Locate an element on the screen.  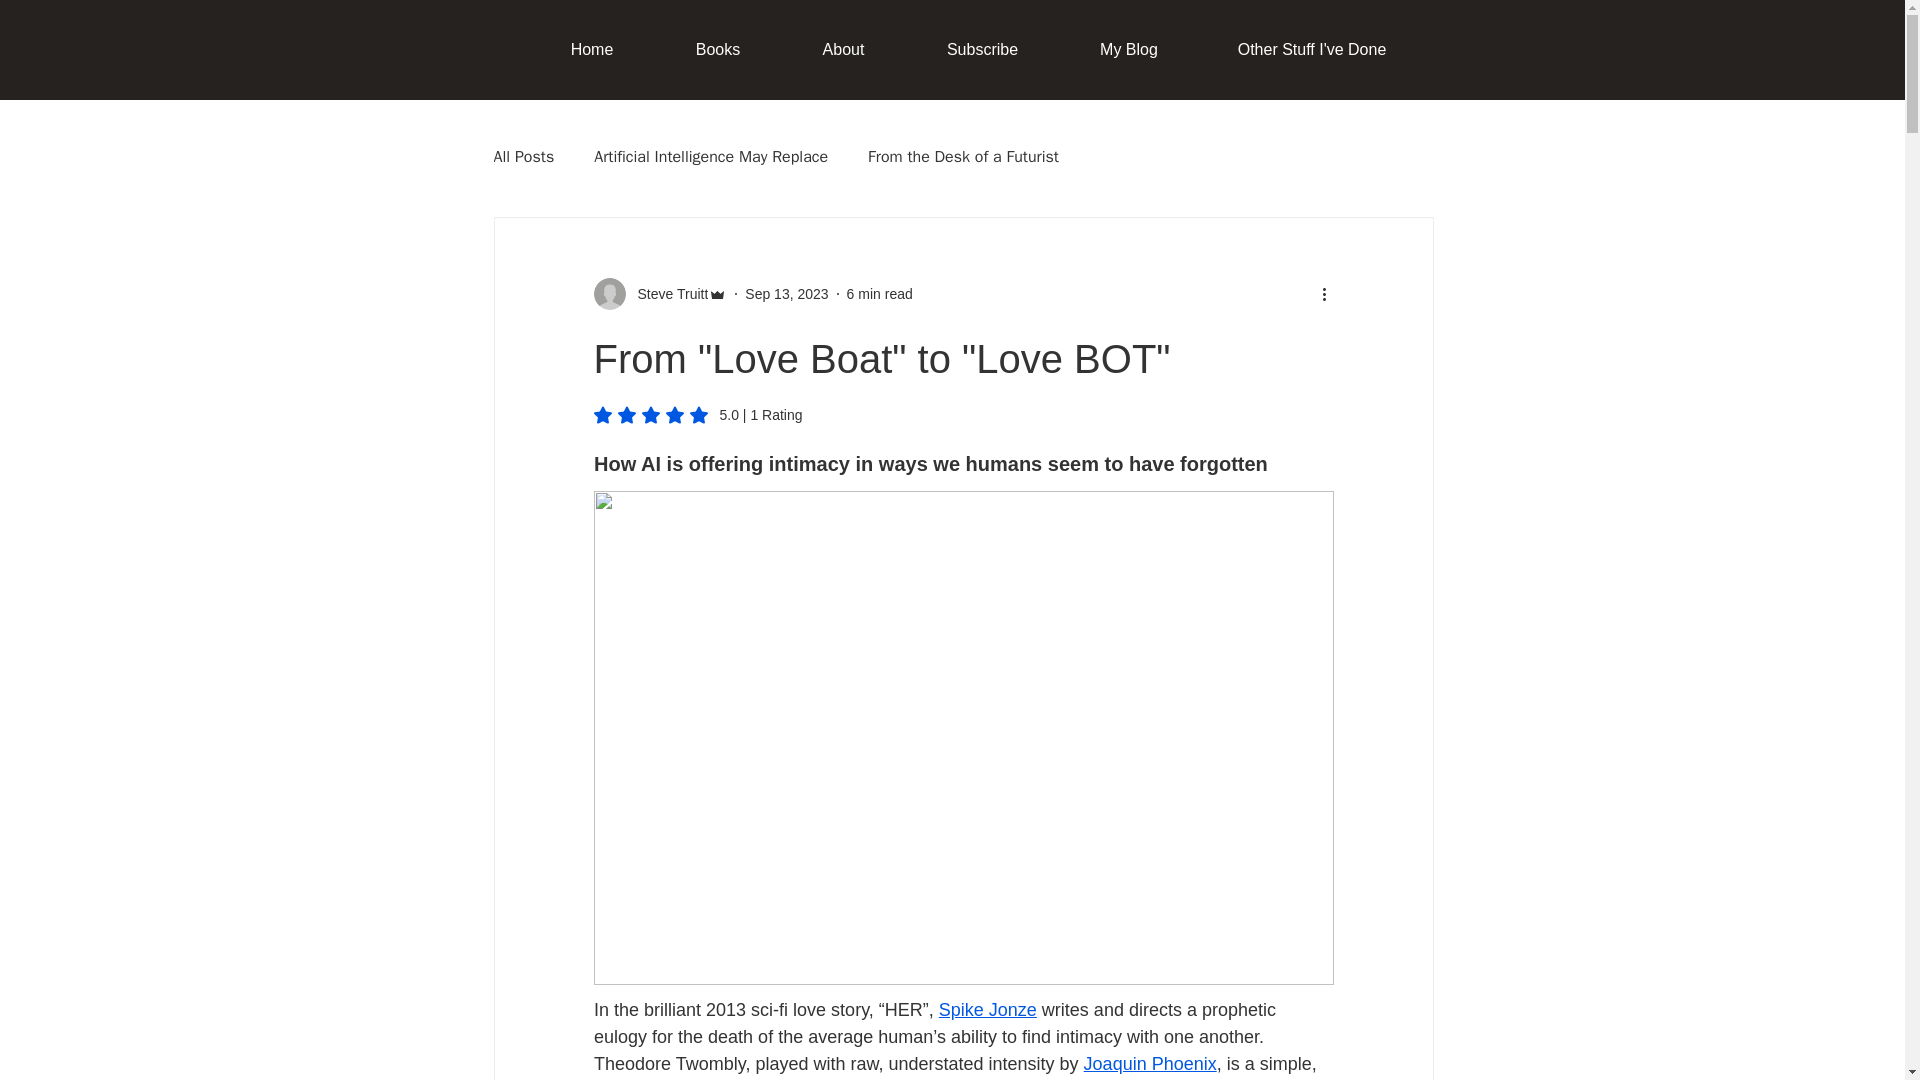
Home is located at coordinates (592, 49).